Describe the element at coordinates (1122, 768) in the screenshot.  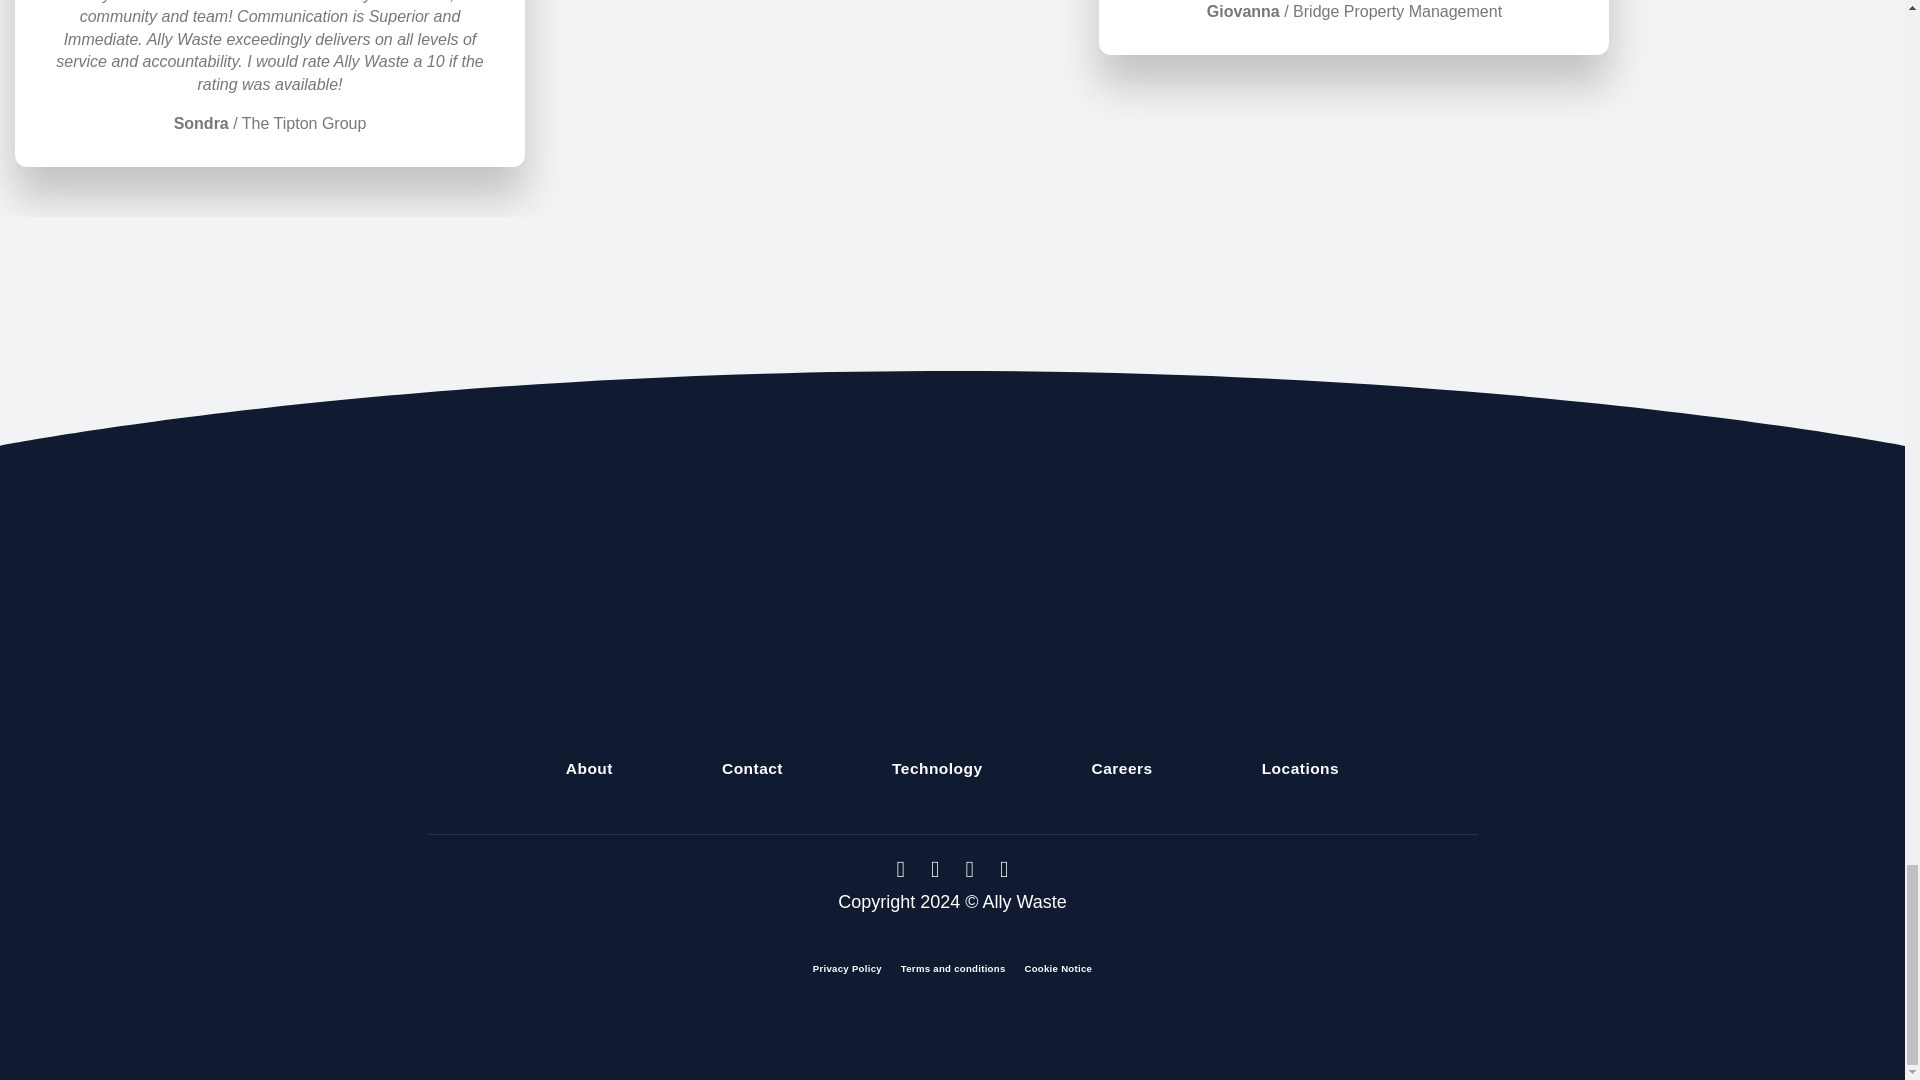
I see `Careers` at that location.